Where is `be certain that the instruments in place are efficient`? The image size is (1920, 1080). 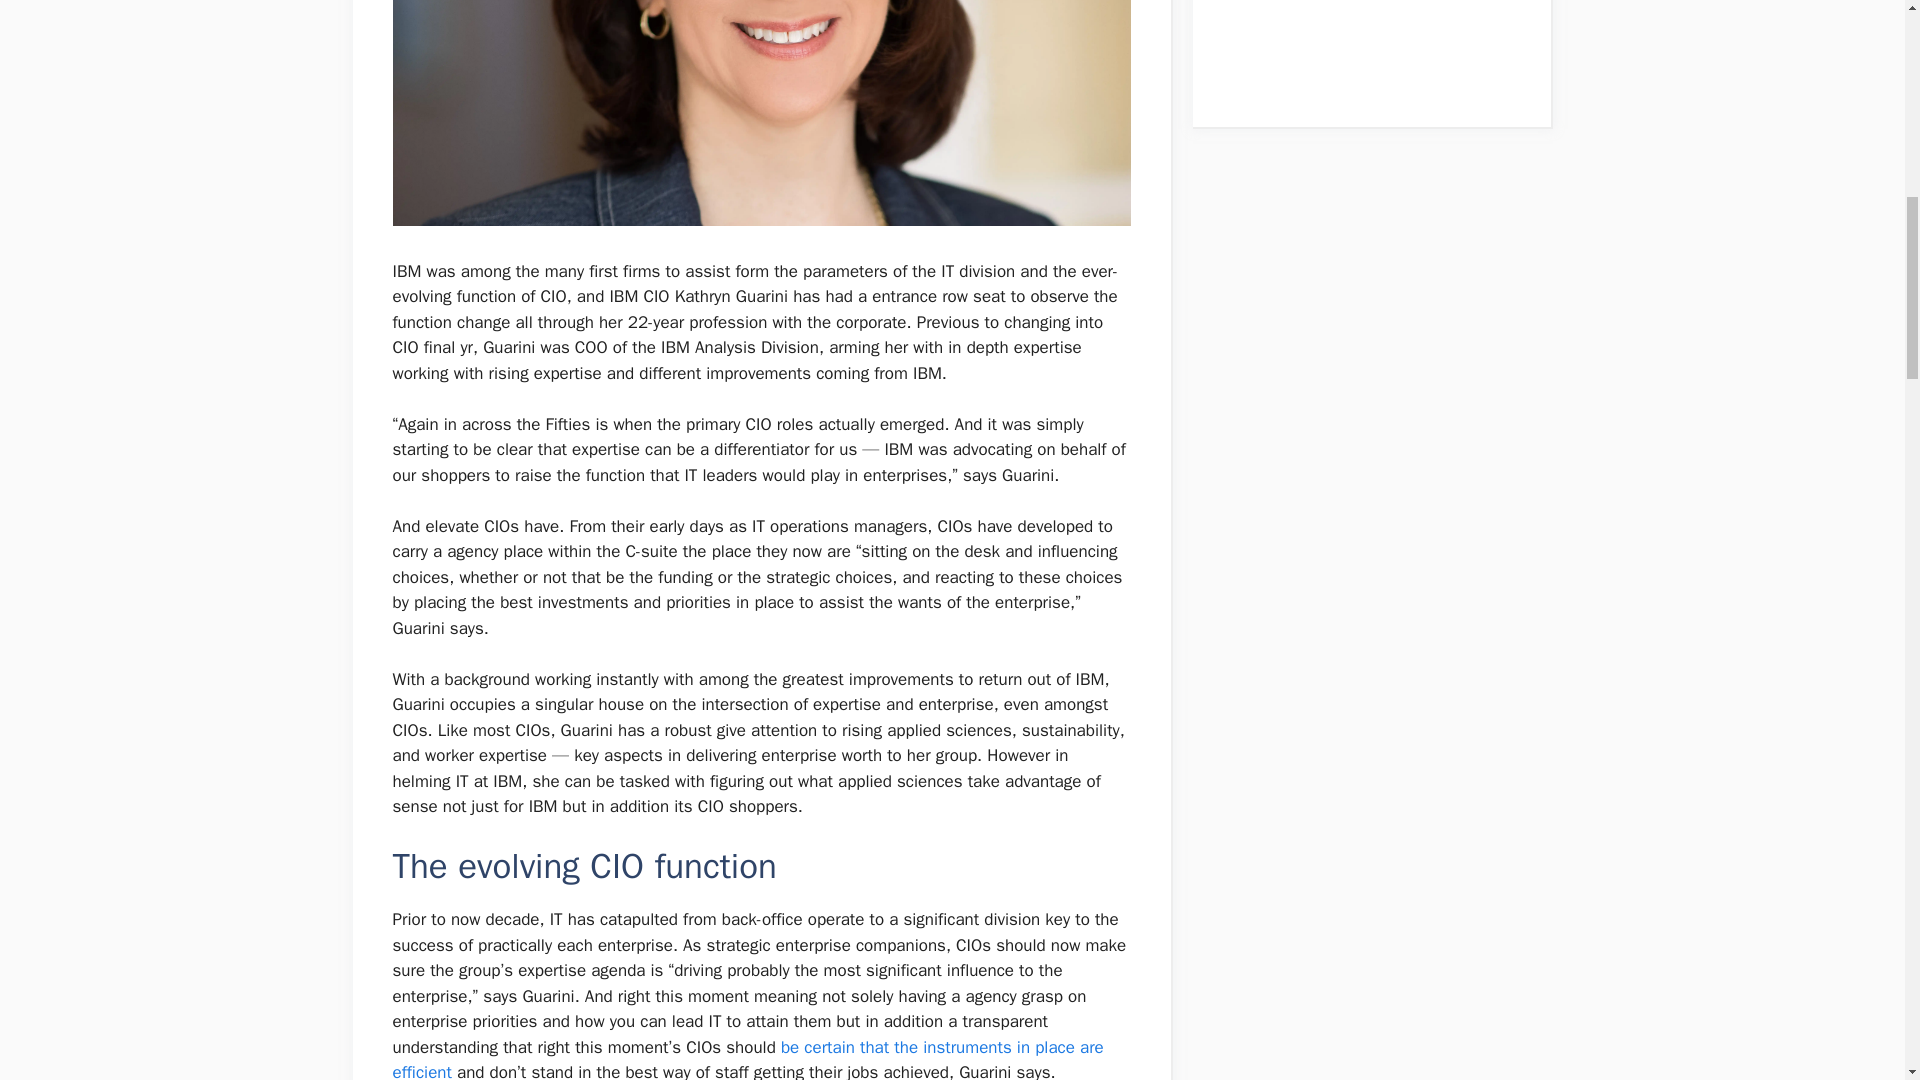
be certain that the instruments in place are efficient is located at coordinates (746, 1058).